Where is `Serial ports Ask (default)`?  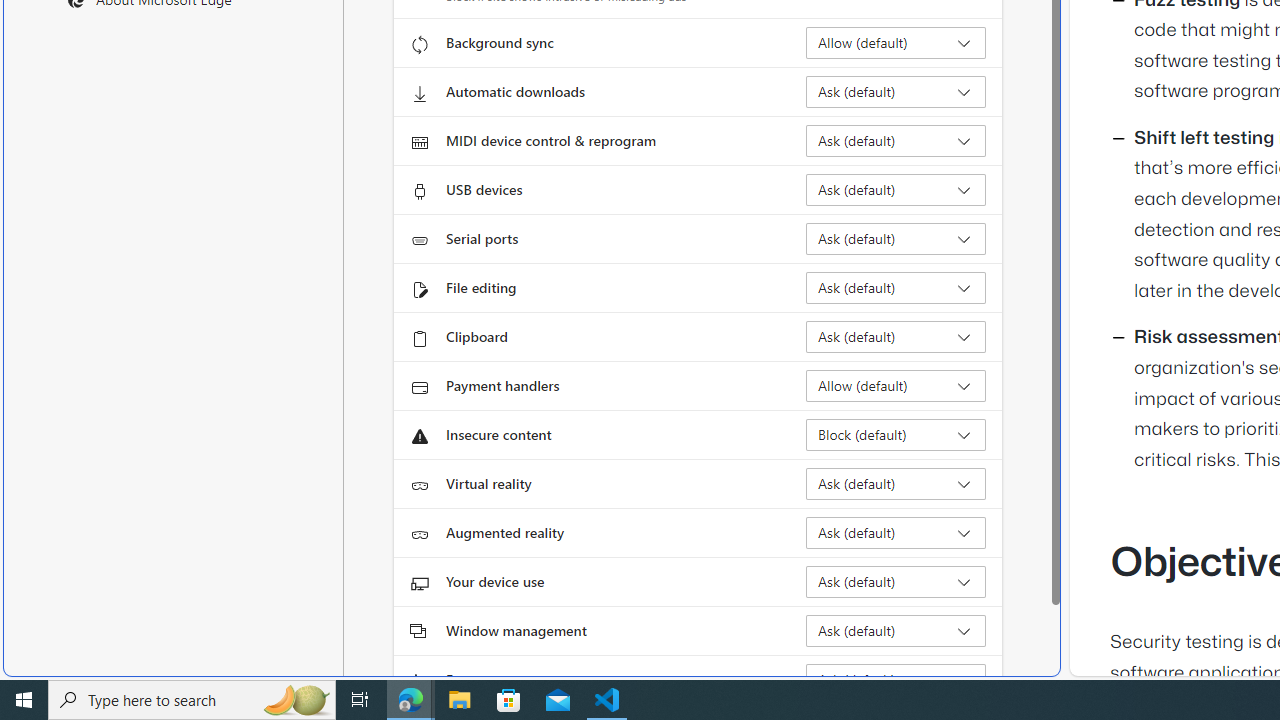 Serial ports Ask (default) is located at coordinates (896, 238).